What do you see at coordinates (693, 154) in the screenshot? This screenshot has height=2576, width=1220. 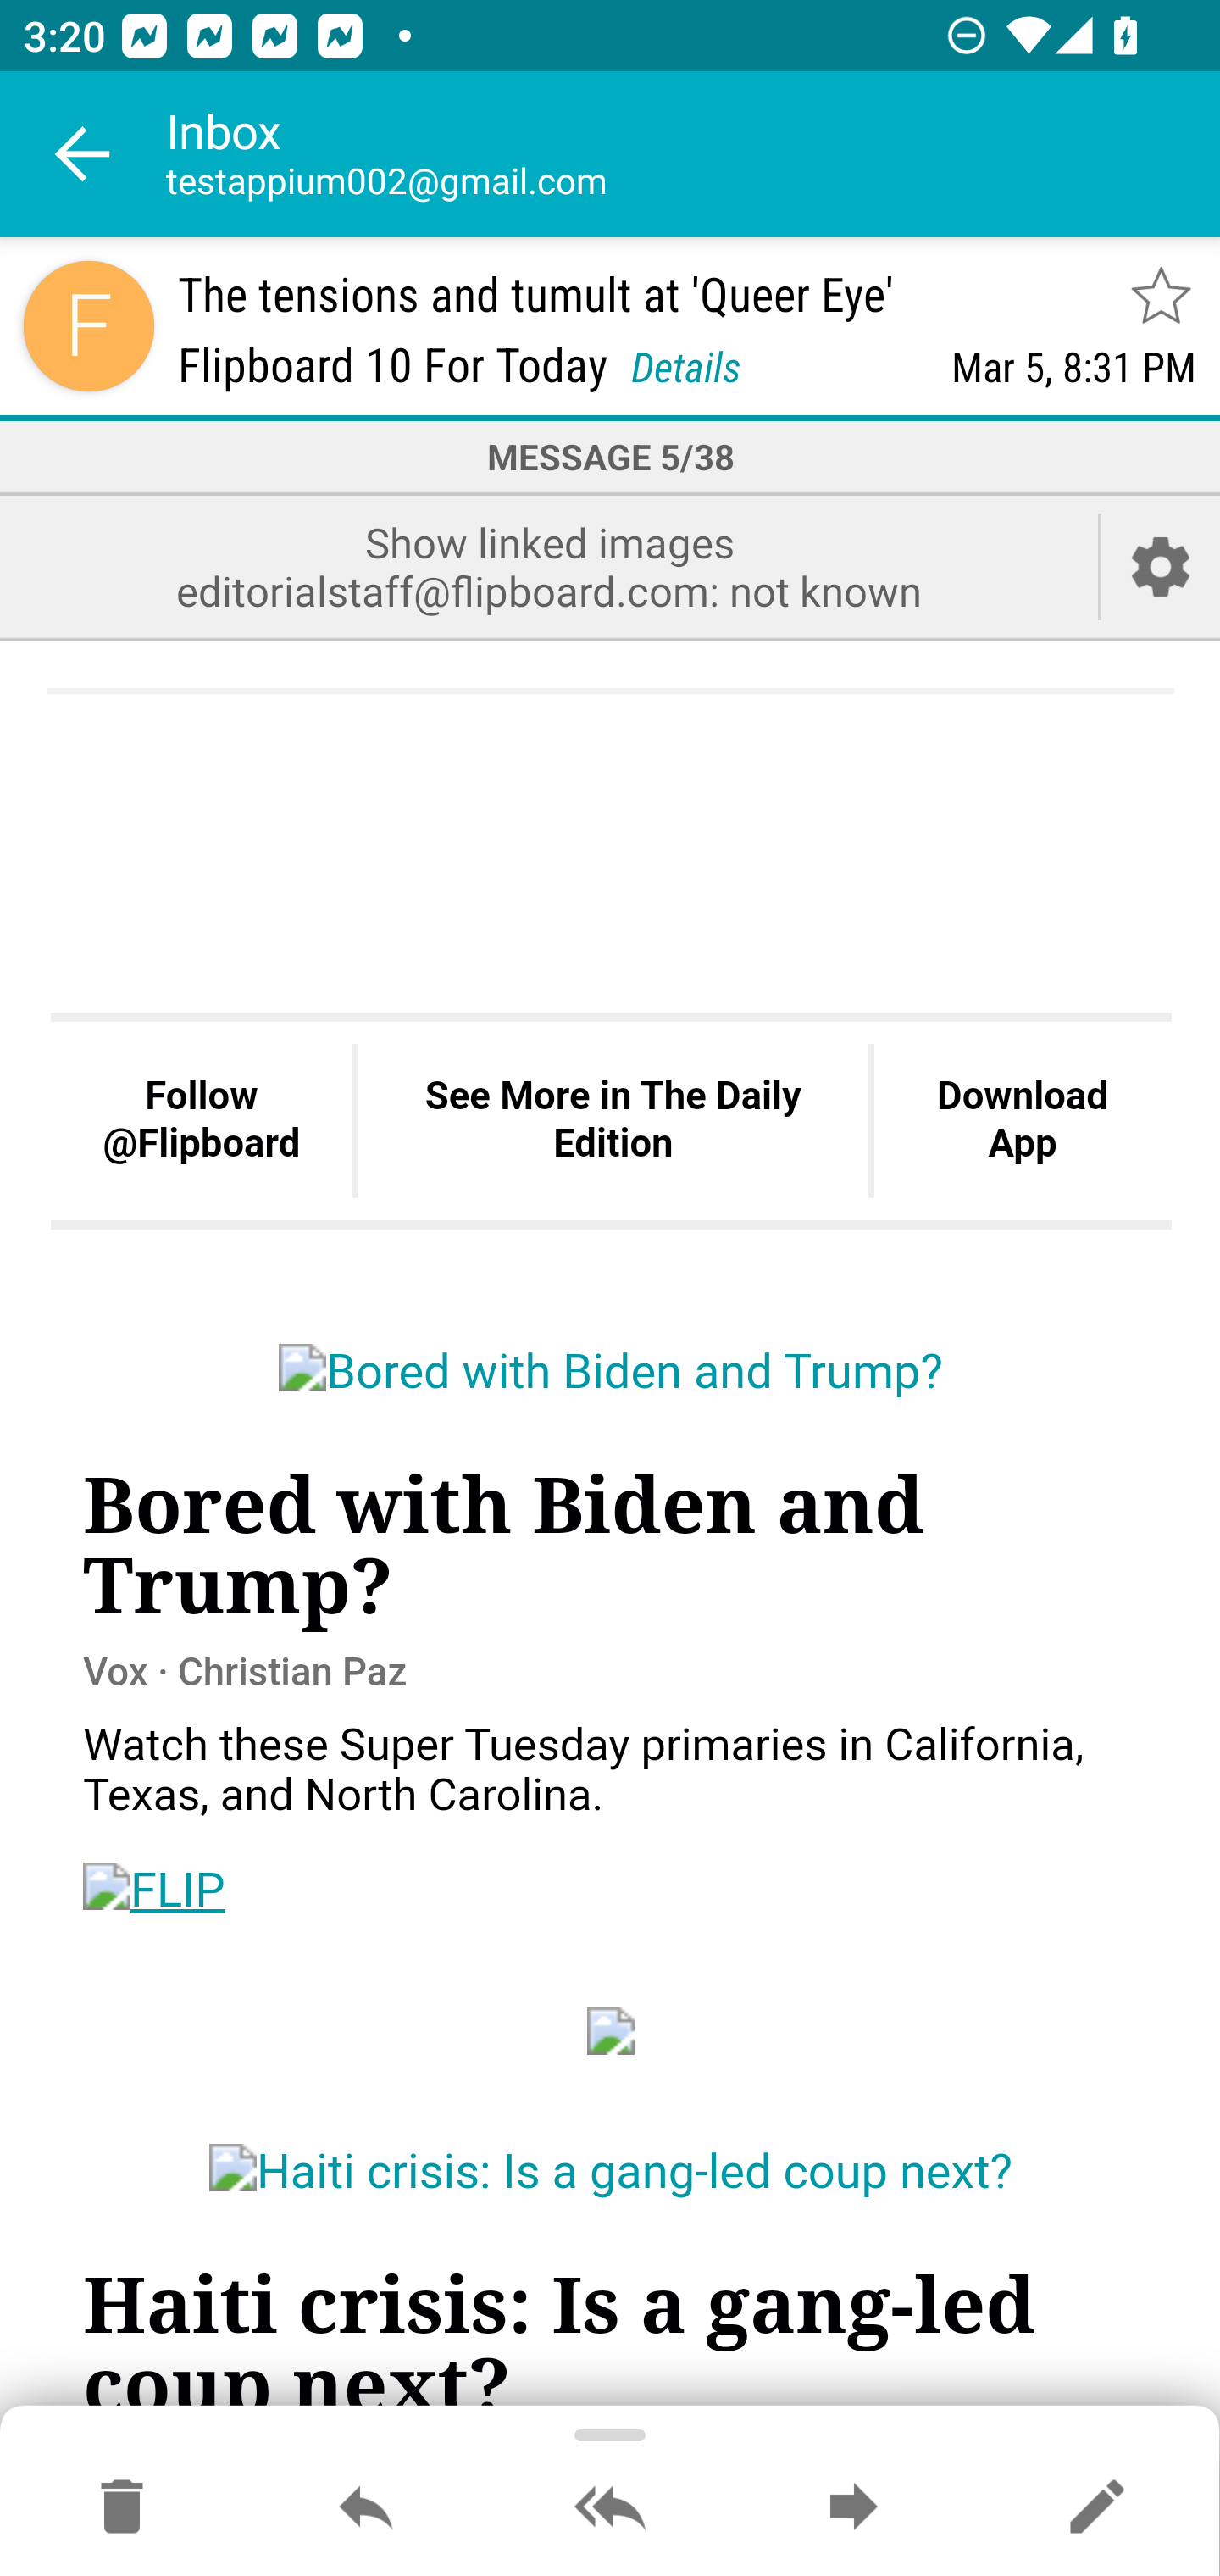 I see `Inbox testappium002@gmail.com` at bounding box center [693, 154].